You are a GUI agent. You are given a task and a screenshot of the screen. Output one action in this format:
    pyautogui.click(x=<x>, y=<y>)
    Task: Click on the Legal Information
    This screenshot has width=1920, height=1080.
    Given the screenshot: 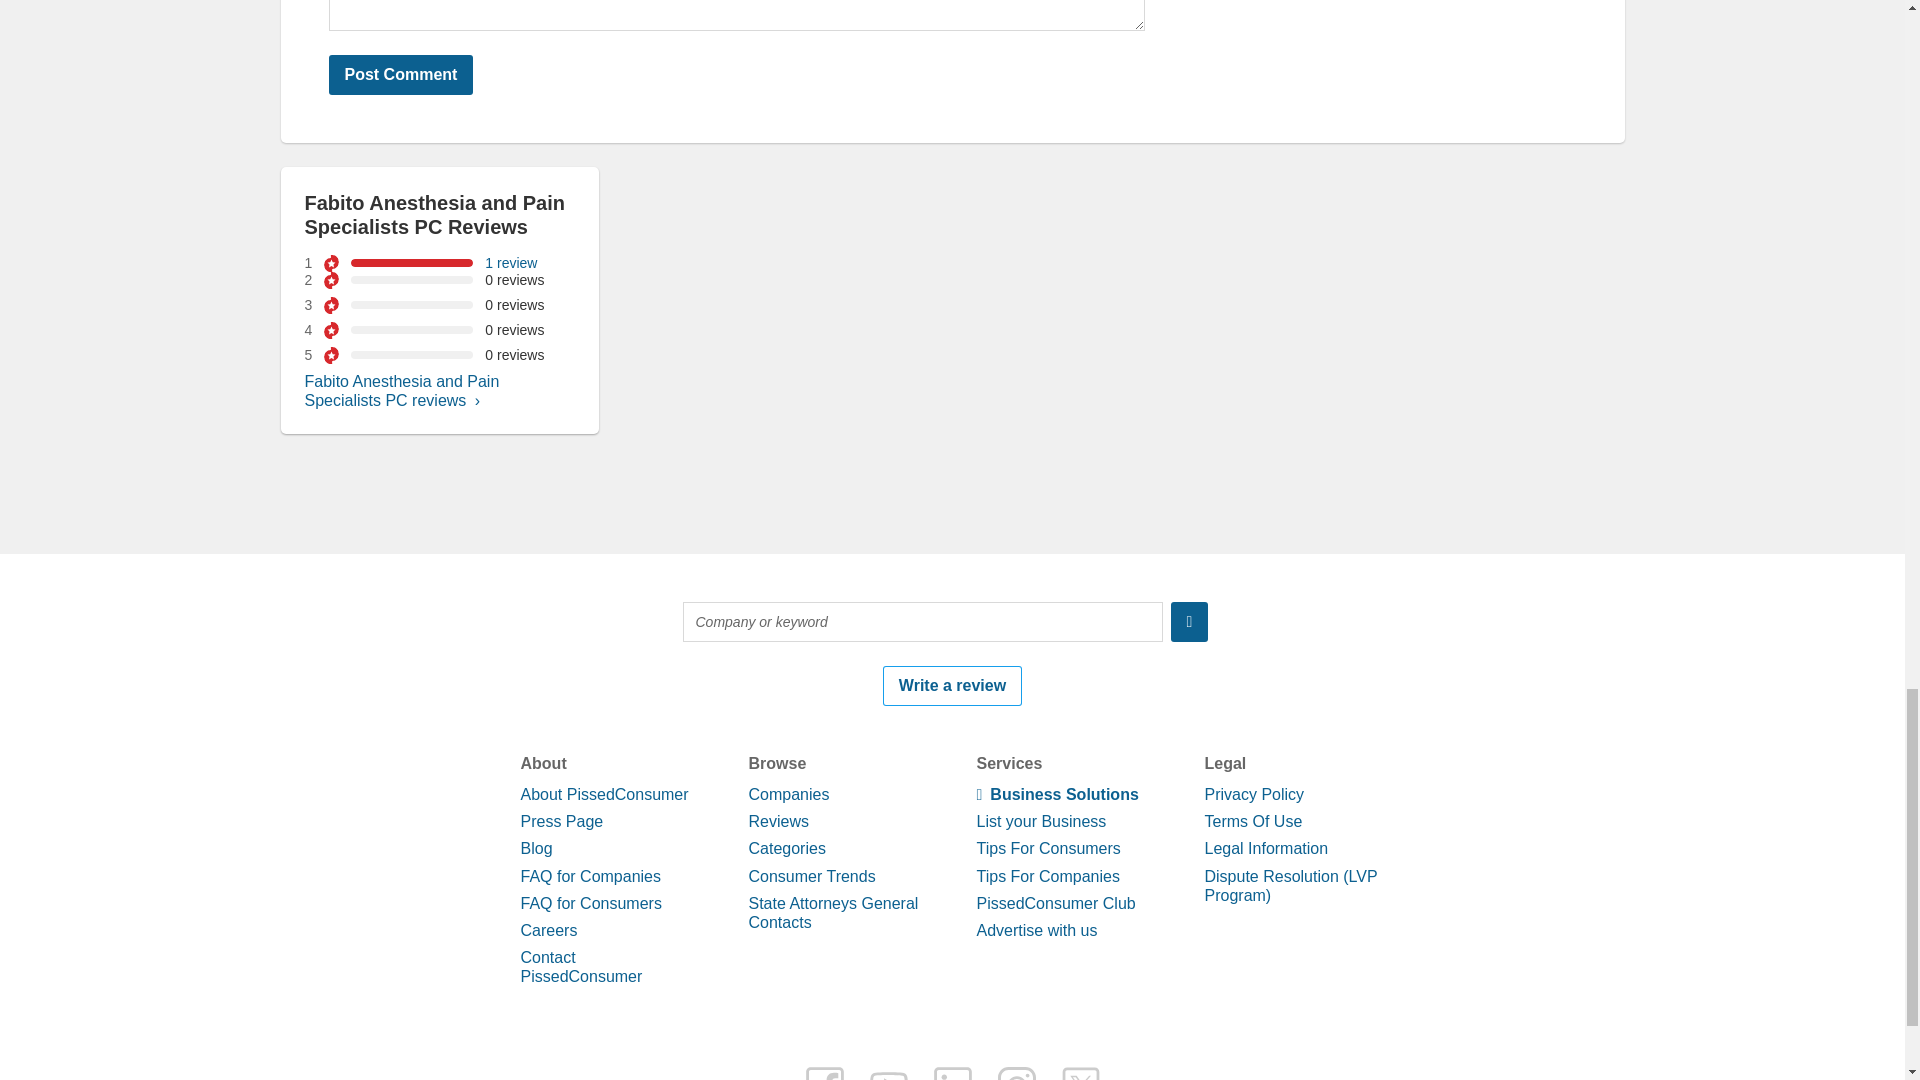 What is the action you would take?
    pyautogui.click(x=1266, y=848)
    